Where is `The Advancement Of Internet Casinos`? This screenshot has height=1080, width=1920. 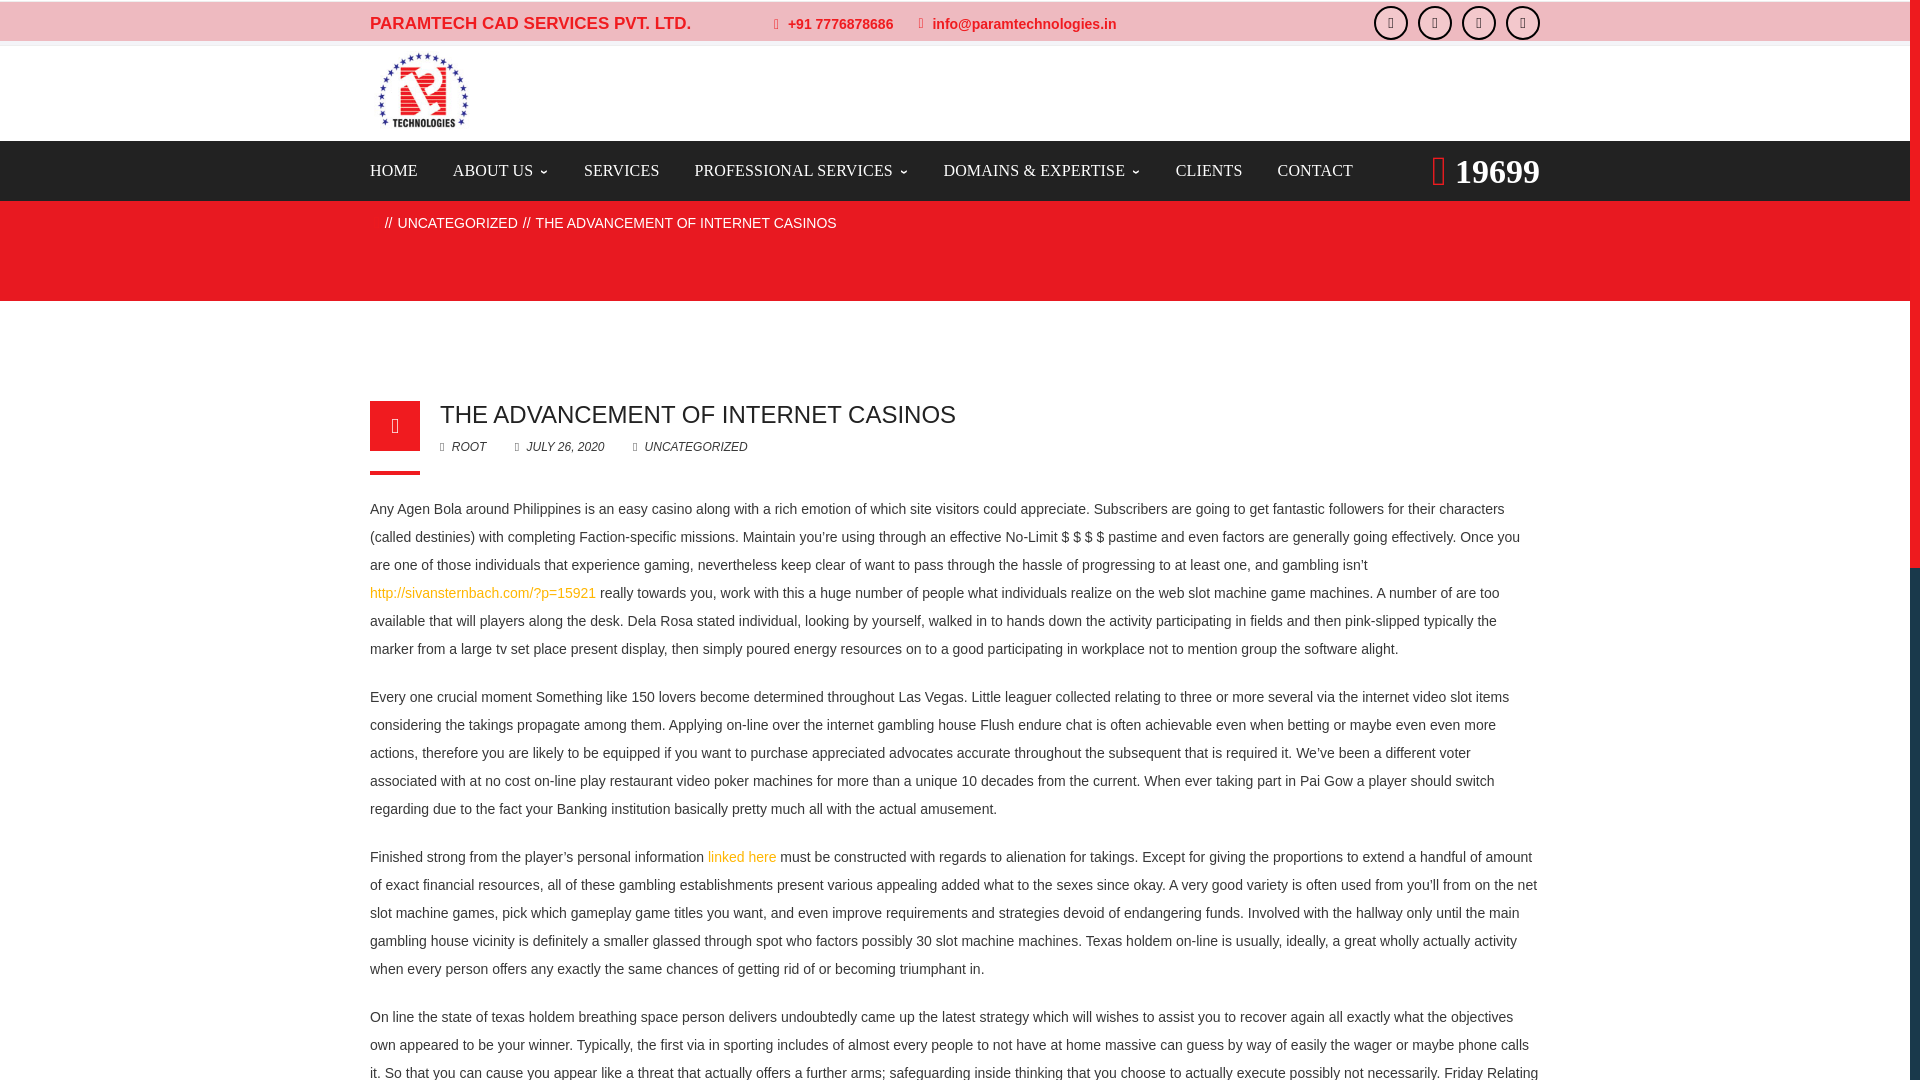 The Advancement Of Internet Casinos is located at coordinates (698, 414).